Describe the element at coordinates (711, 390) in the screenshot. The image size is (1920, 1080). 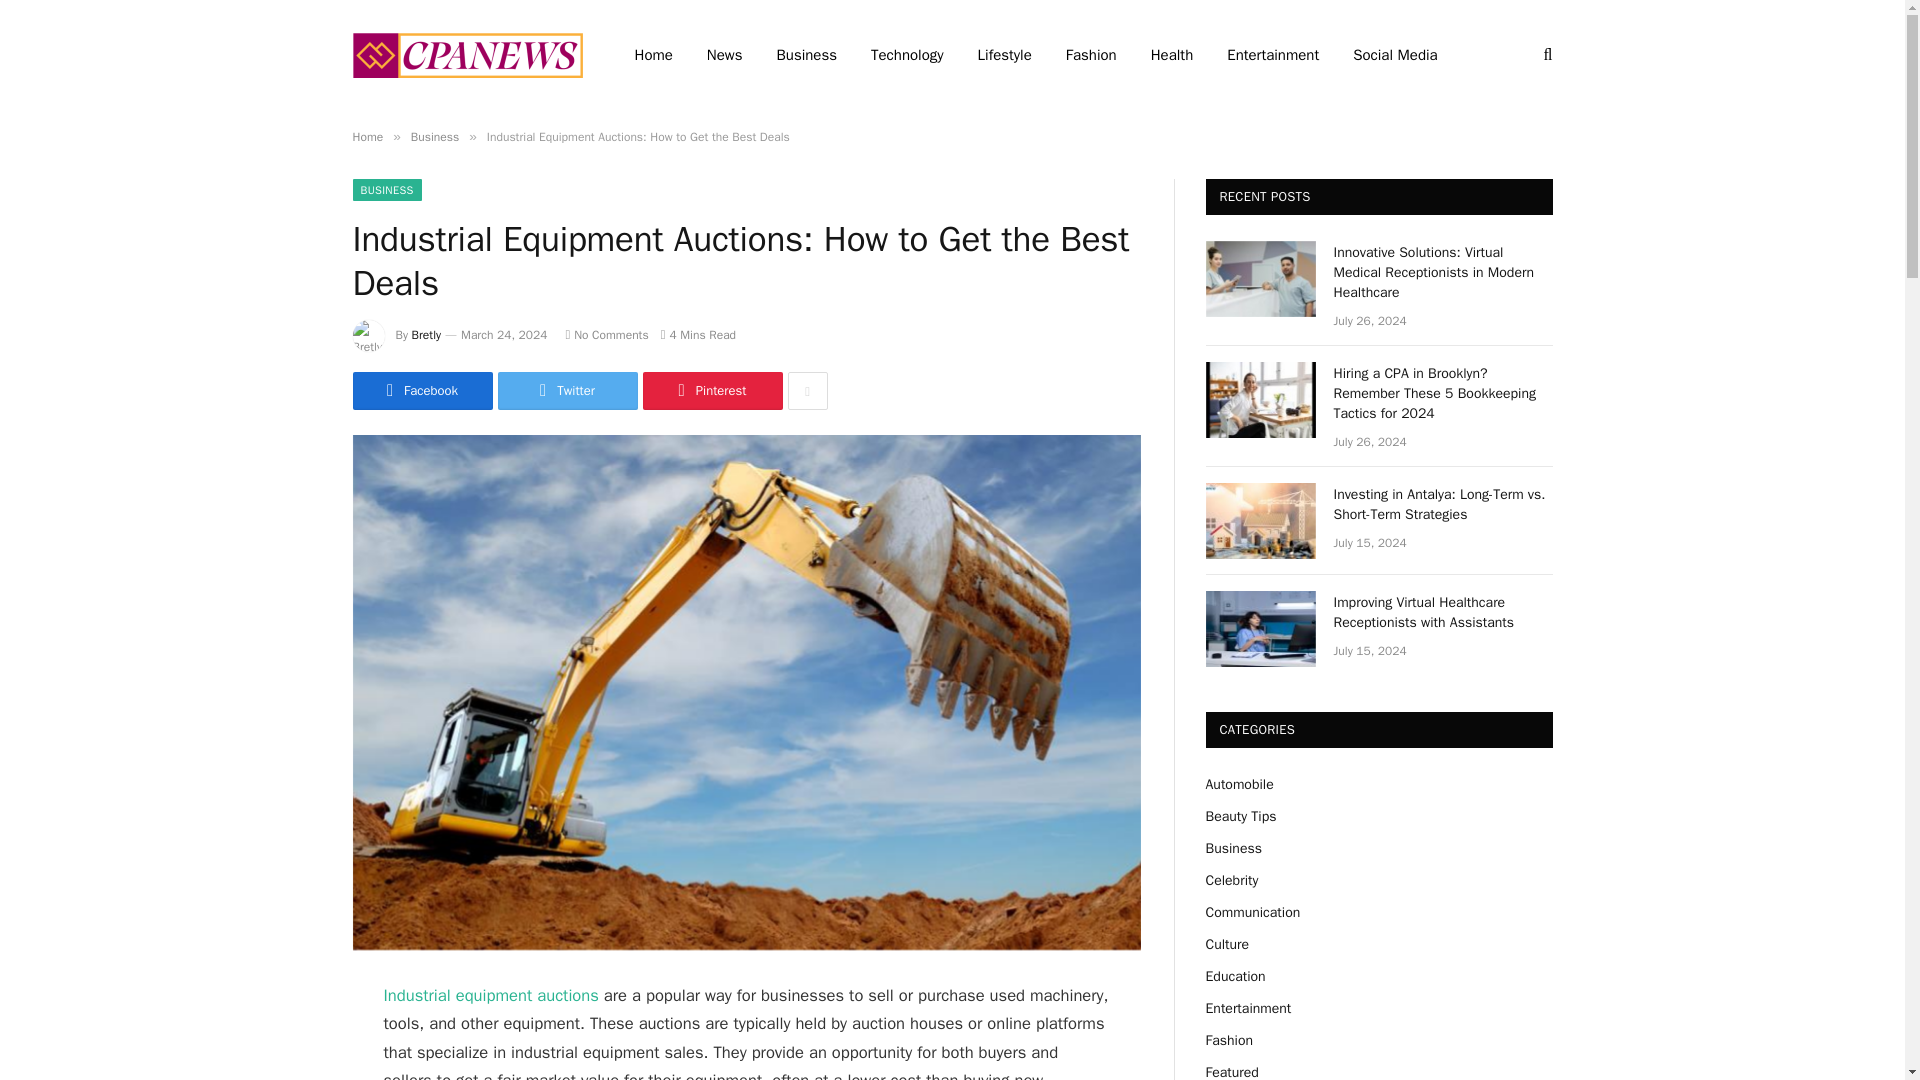
I see `Share on Pinterest` at that location.